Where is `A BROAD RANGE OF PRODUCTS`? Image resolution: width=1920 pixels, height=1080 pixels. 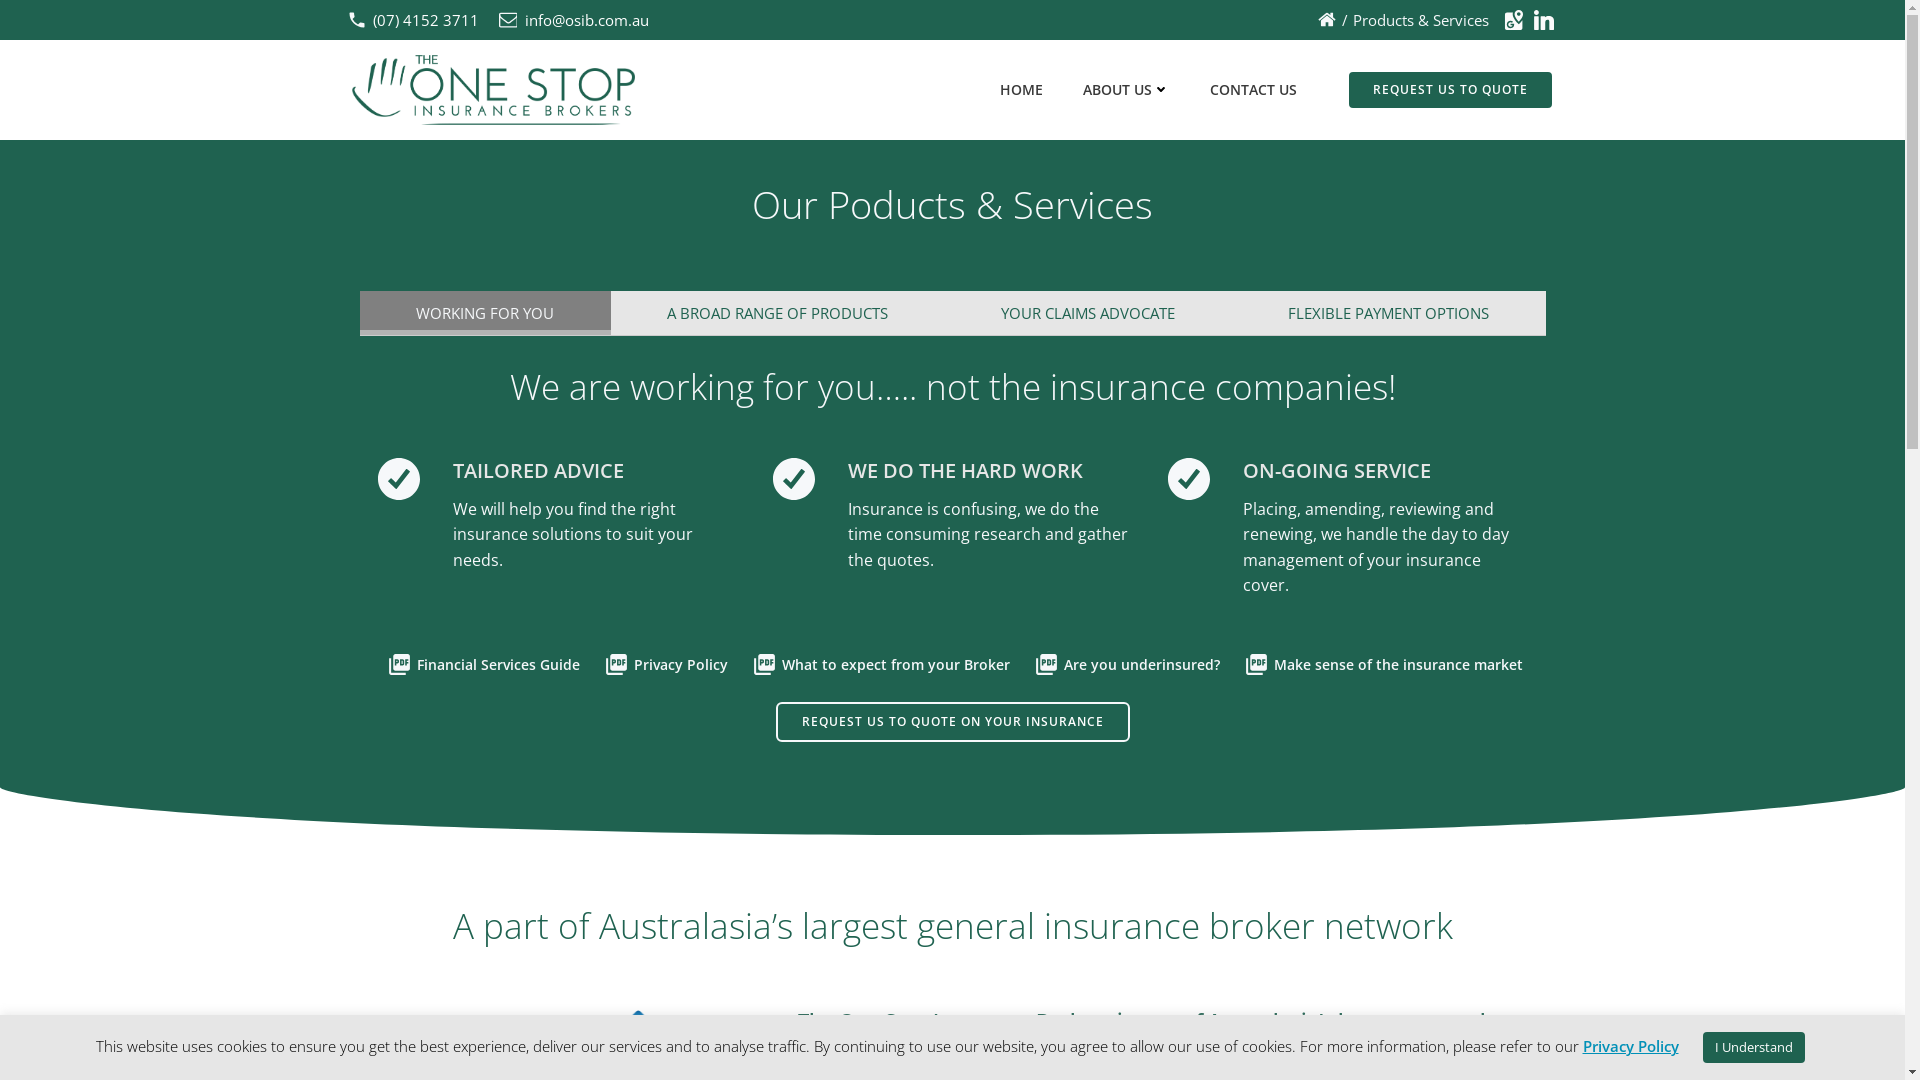
A BROAD RANGE OF PRODUCTS is located at coordinates (777, 313).